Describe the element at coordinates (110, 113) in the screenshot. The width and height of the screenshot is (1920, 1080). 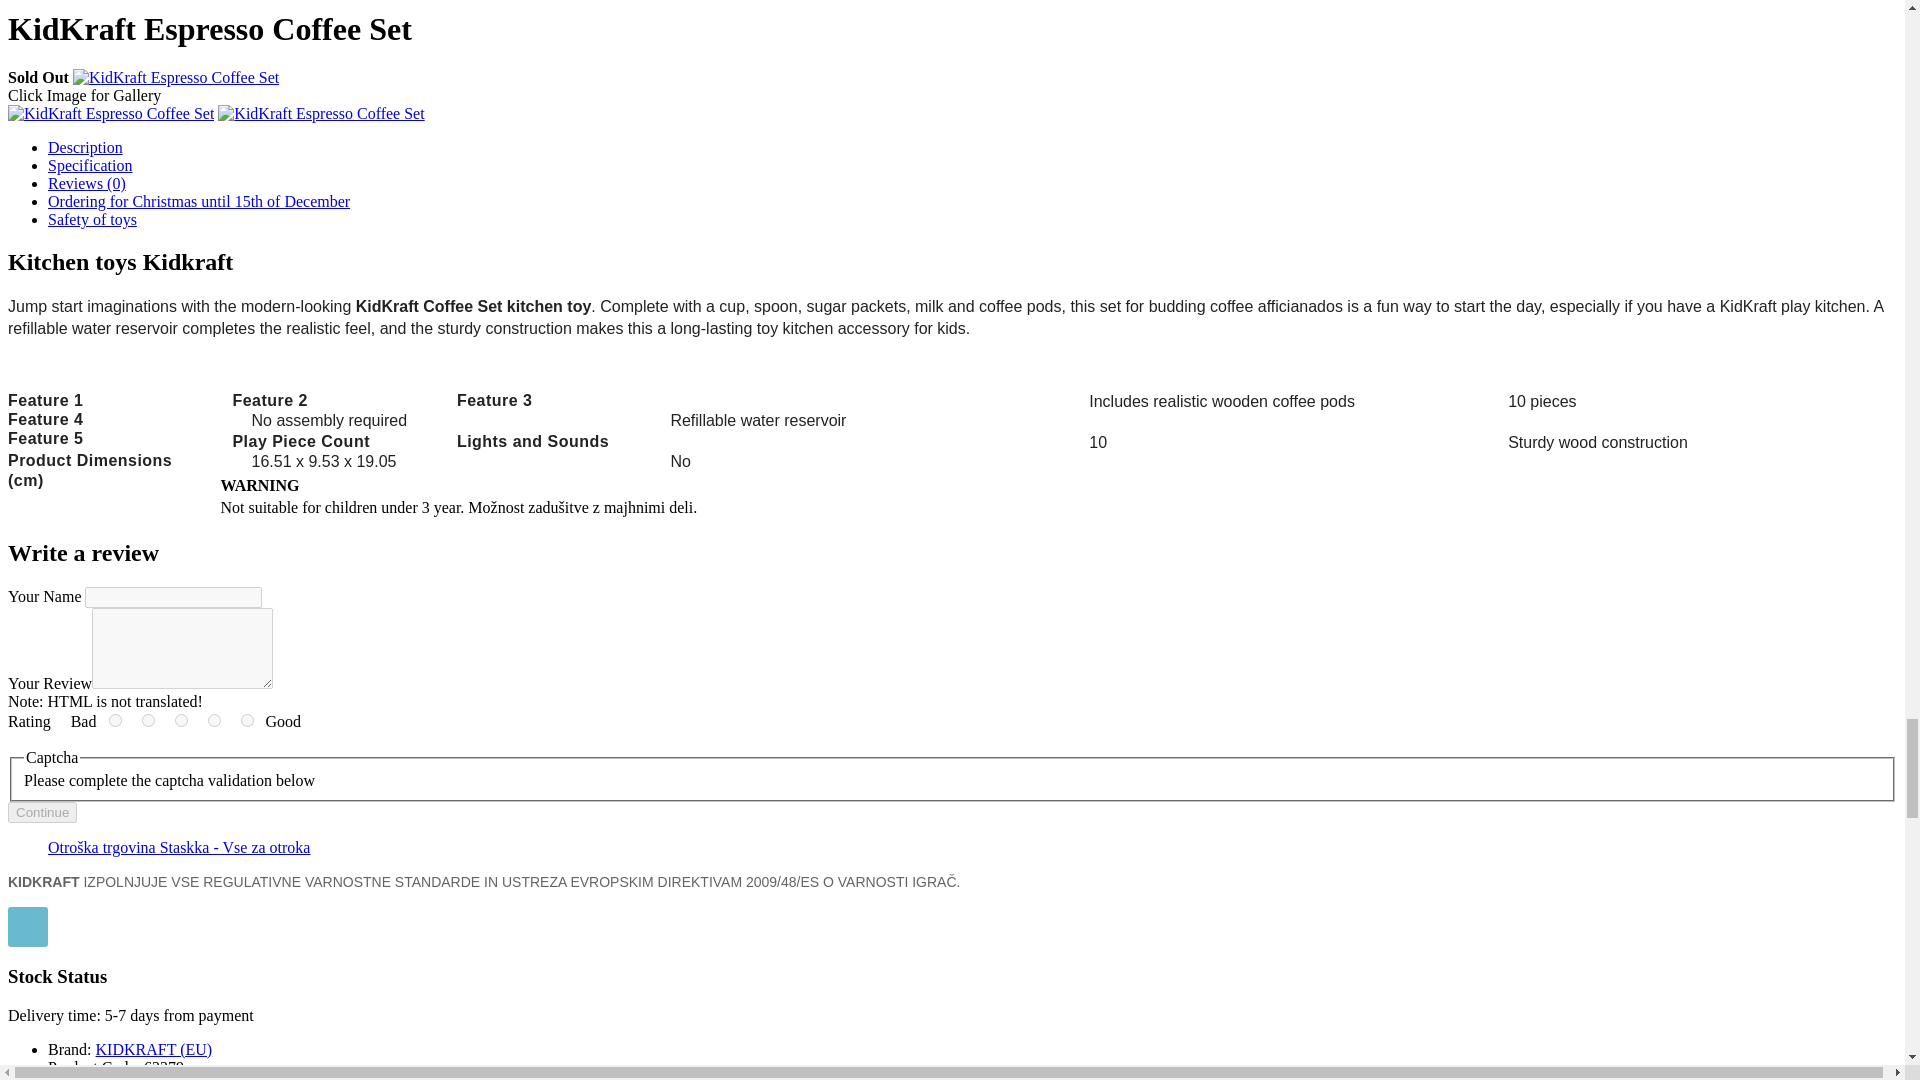
I see `KidKraft Espresso Coffee Set` at that location.